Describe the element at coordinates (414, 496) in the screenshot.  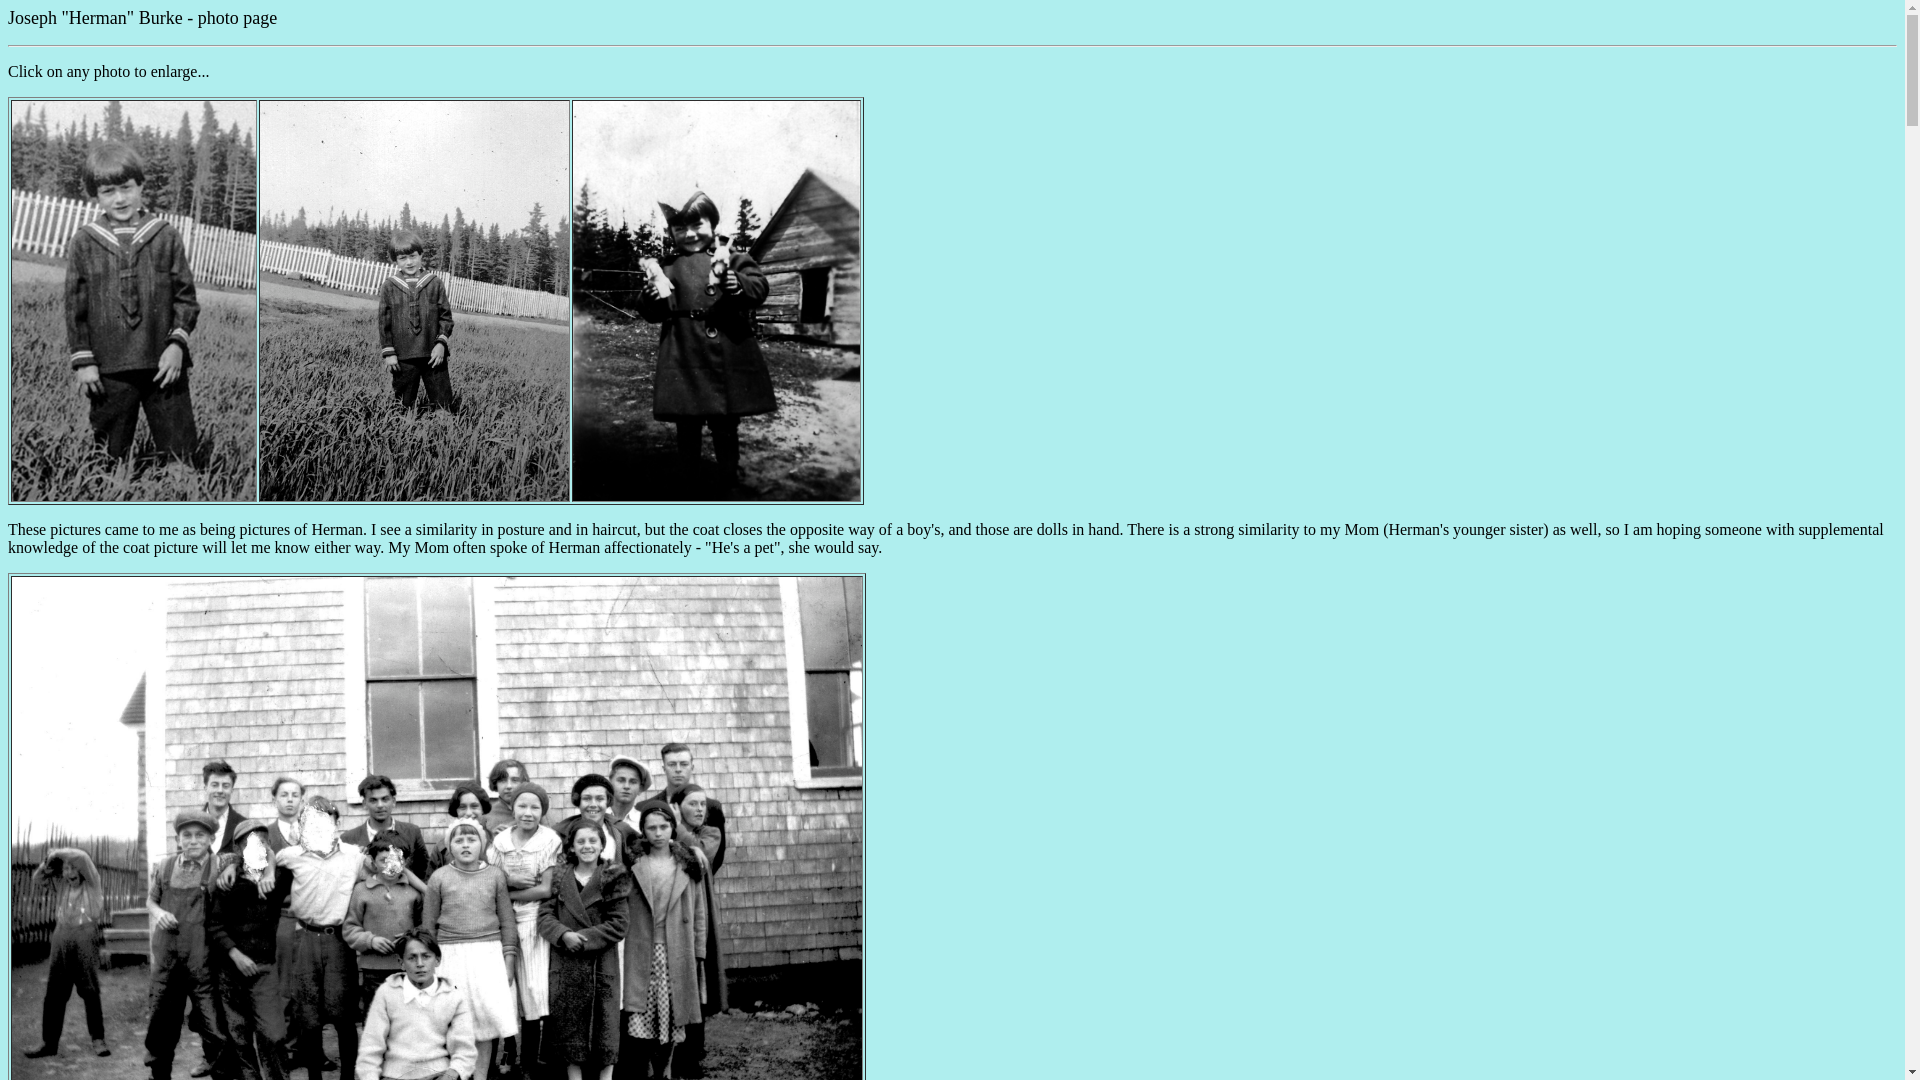
I see `Herman, age 10 perhaps.` at that location.